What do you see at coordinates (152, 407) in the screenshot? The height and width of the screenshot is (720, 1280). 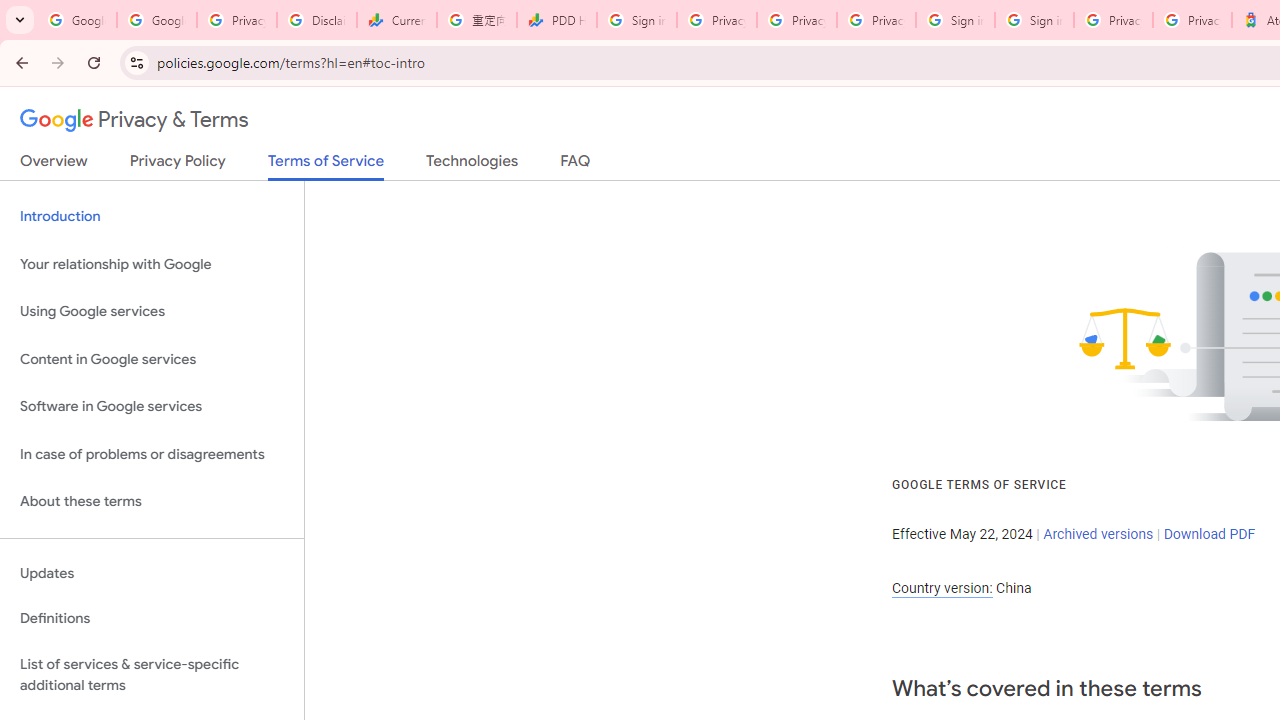 I see `Software in Google services` at bounding box center [152, 407].